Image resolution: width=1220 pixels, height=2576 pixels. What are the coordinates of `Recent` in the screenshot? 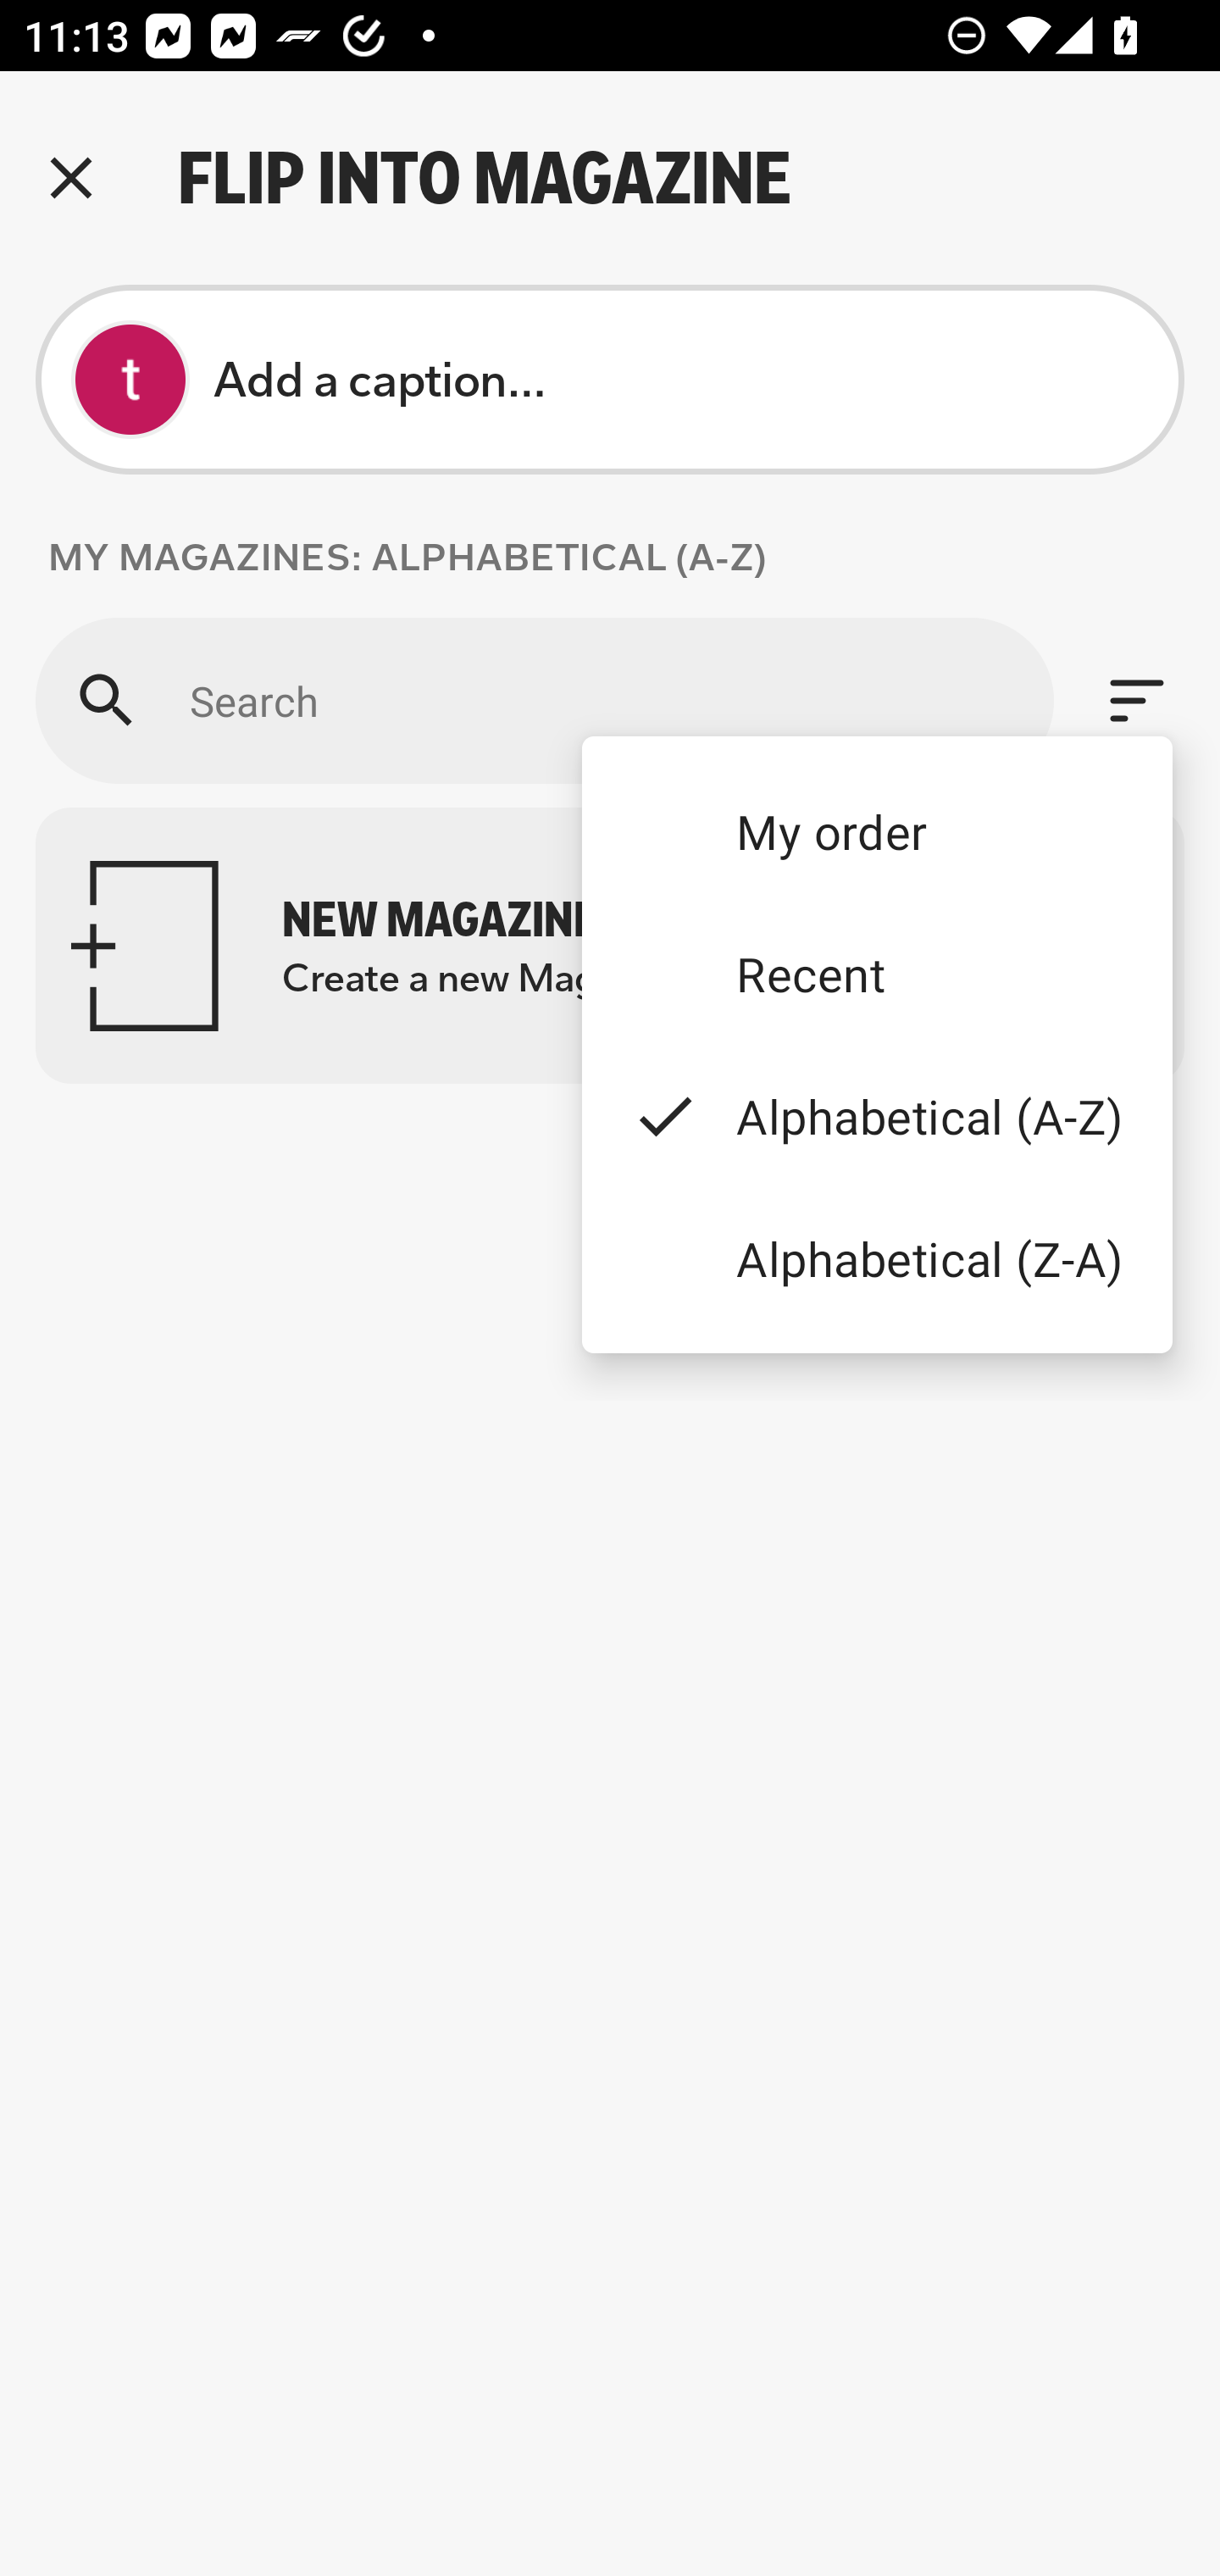 It's located at (876, 974).